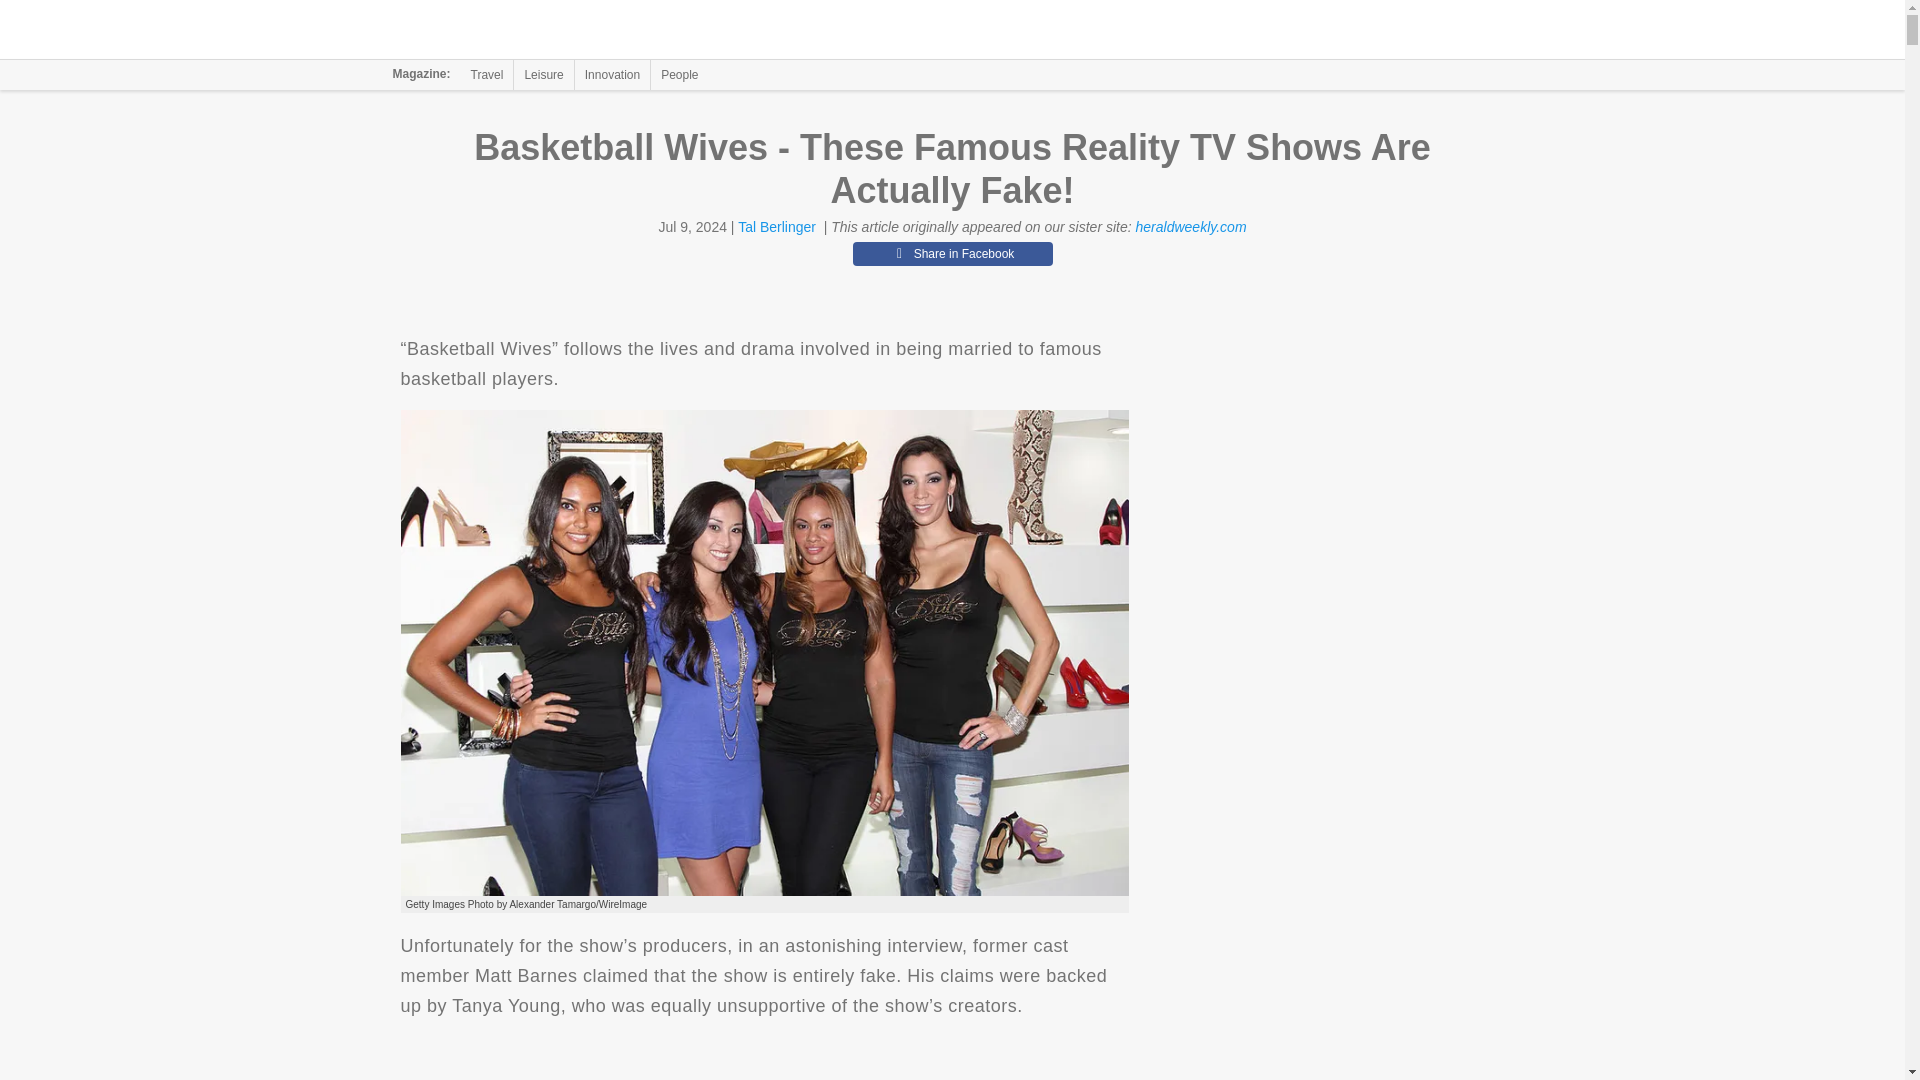 This screenshot has width=1920, height=1080. I want to click on People, so click(679, 74).